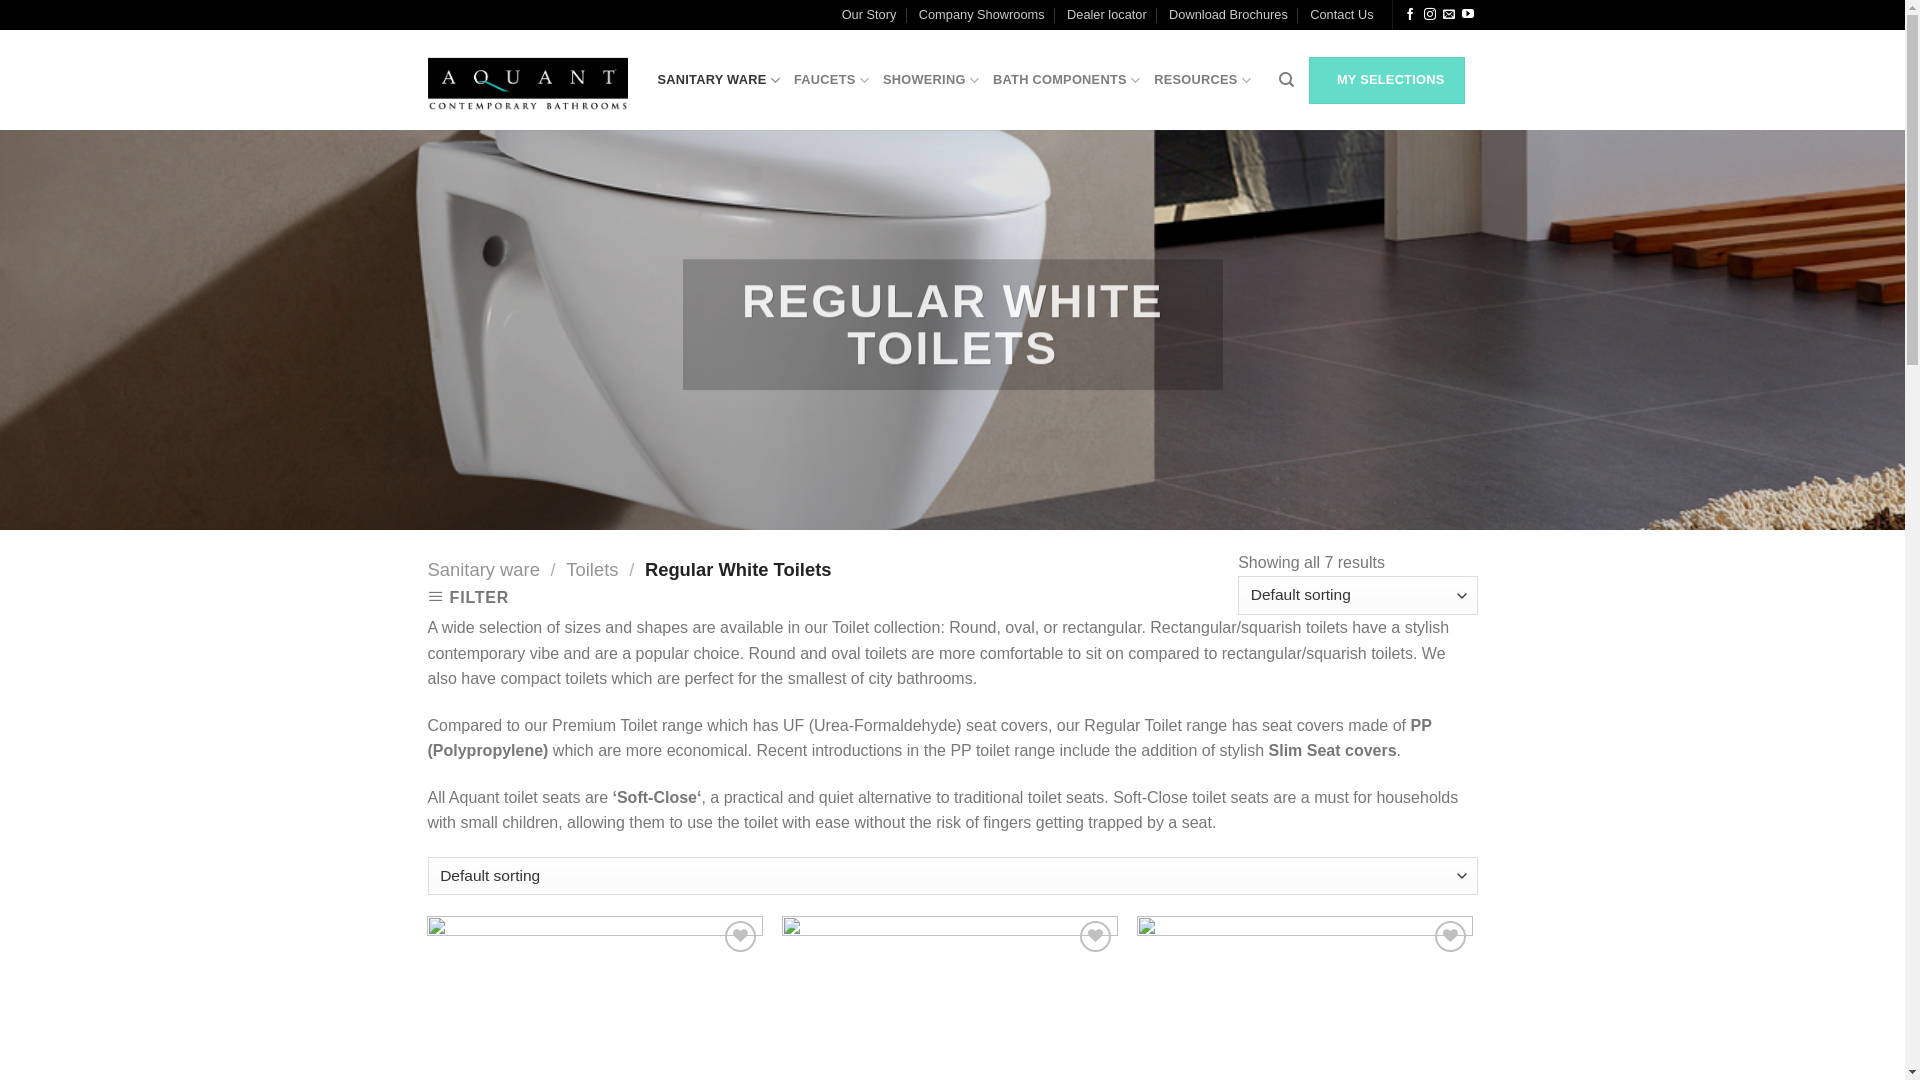 The image size is (1920, 1080). Describe the element at coordinates (832, 80) in the screenshot. I see `FAUCETS` at that location.